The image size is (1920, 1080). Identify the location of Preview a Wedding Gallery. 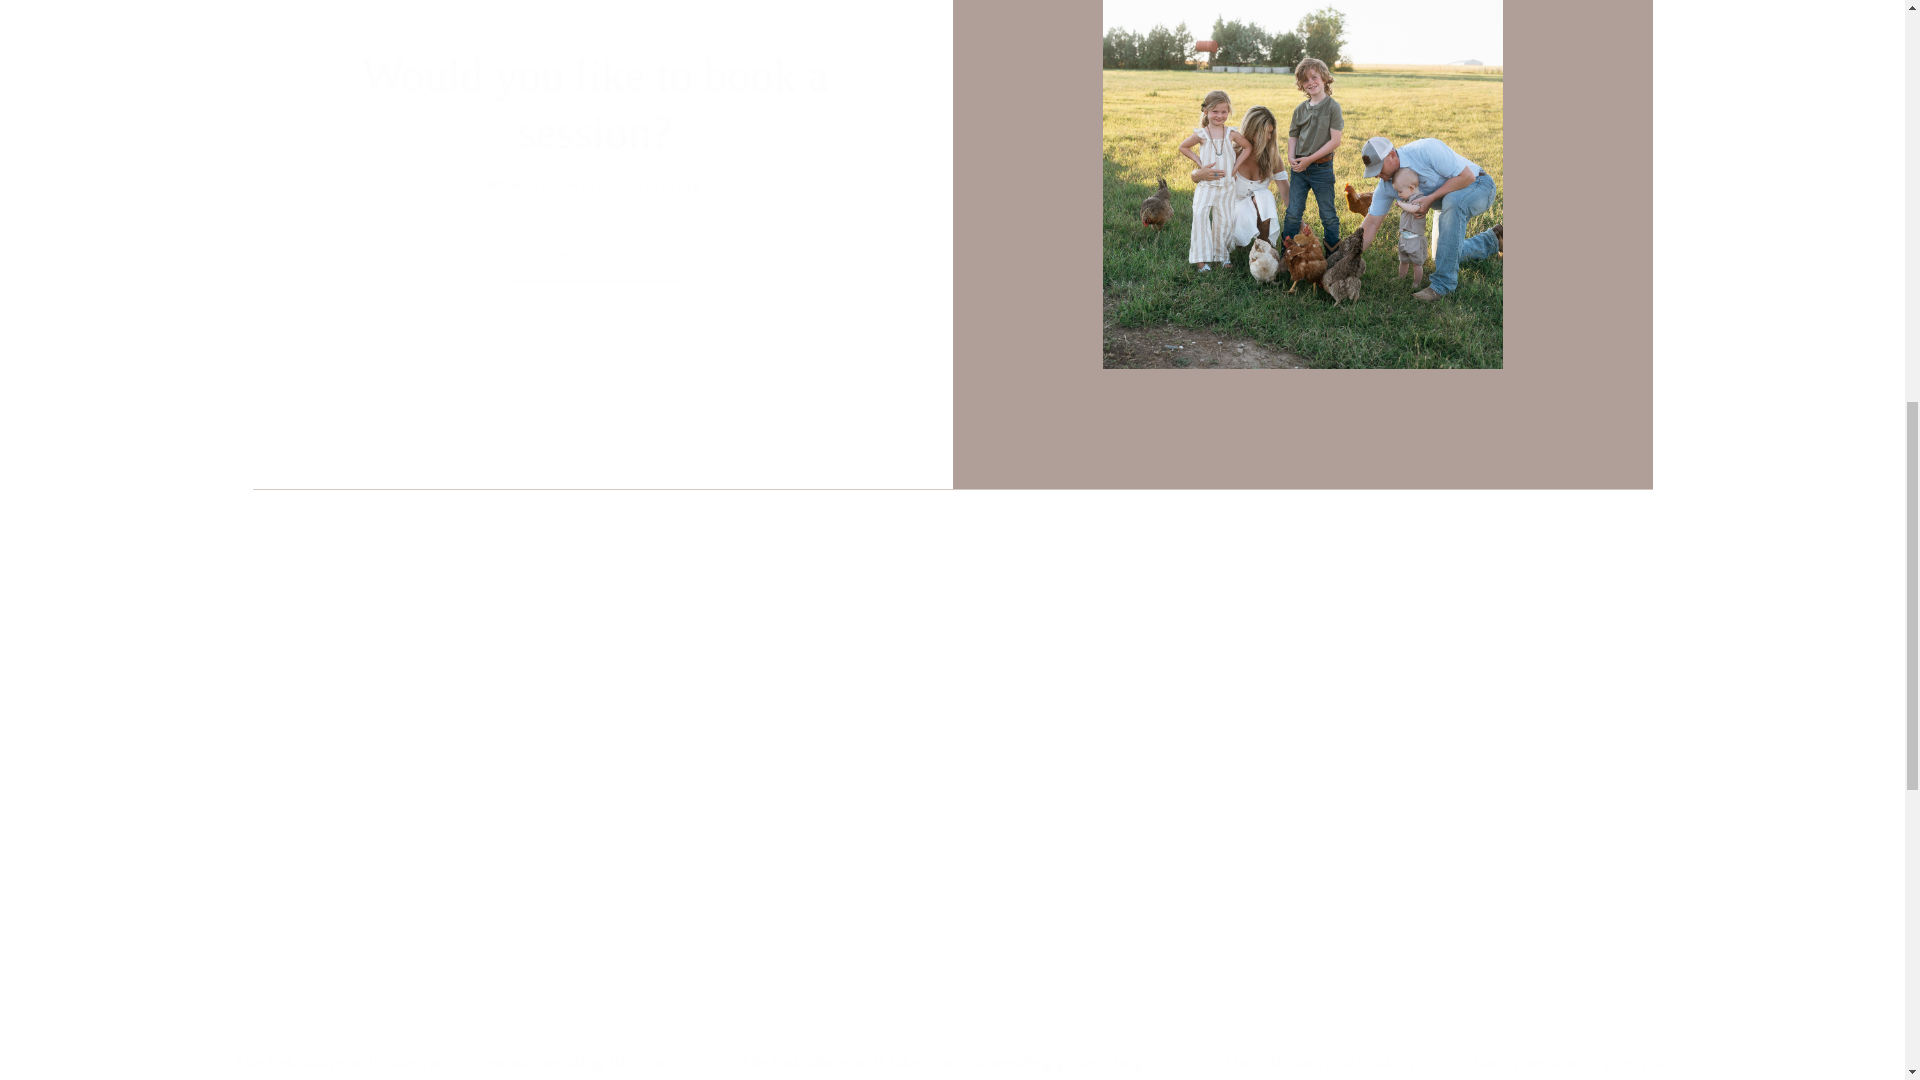
(934, 994).